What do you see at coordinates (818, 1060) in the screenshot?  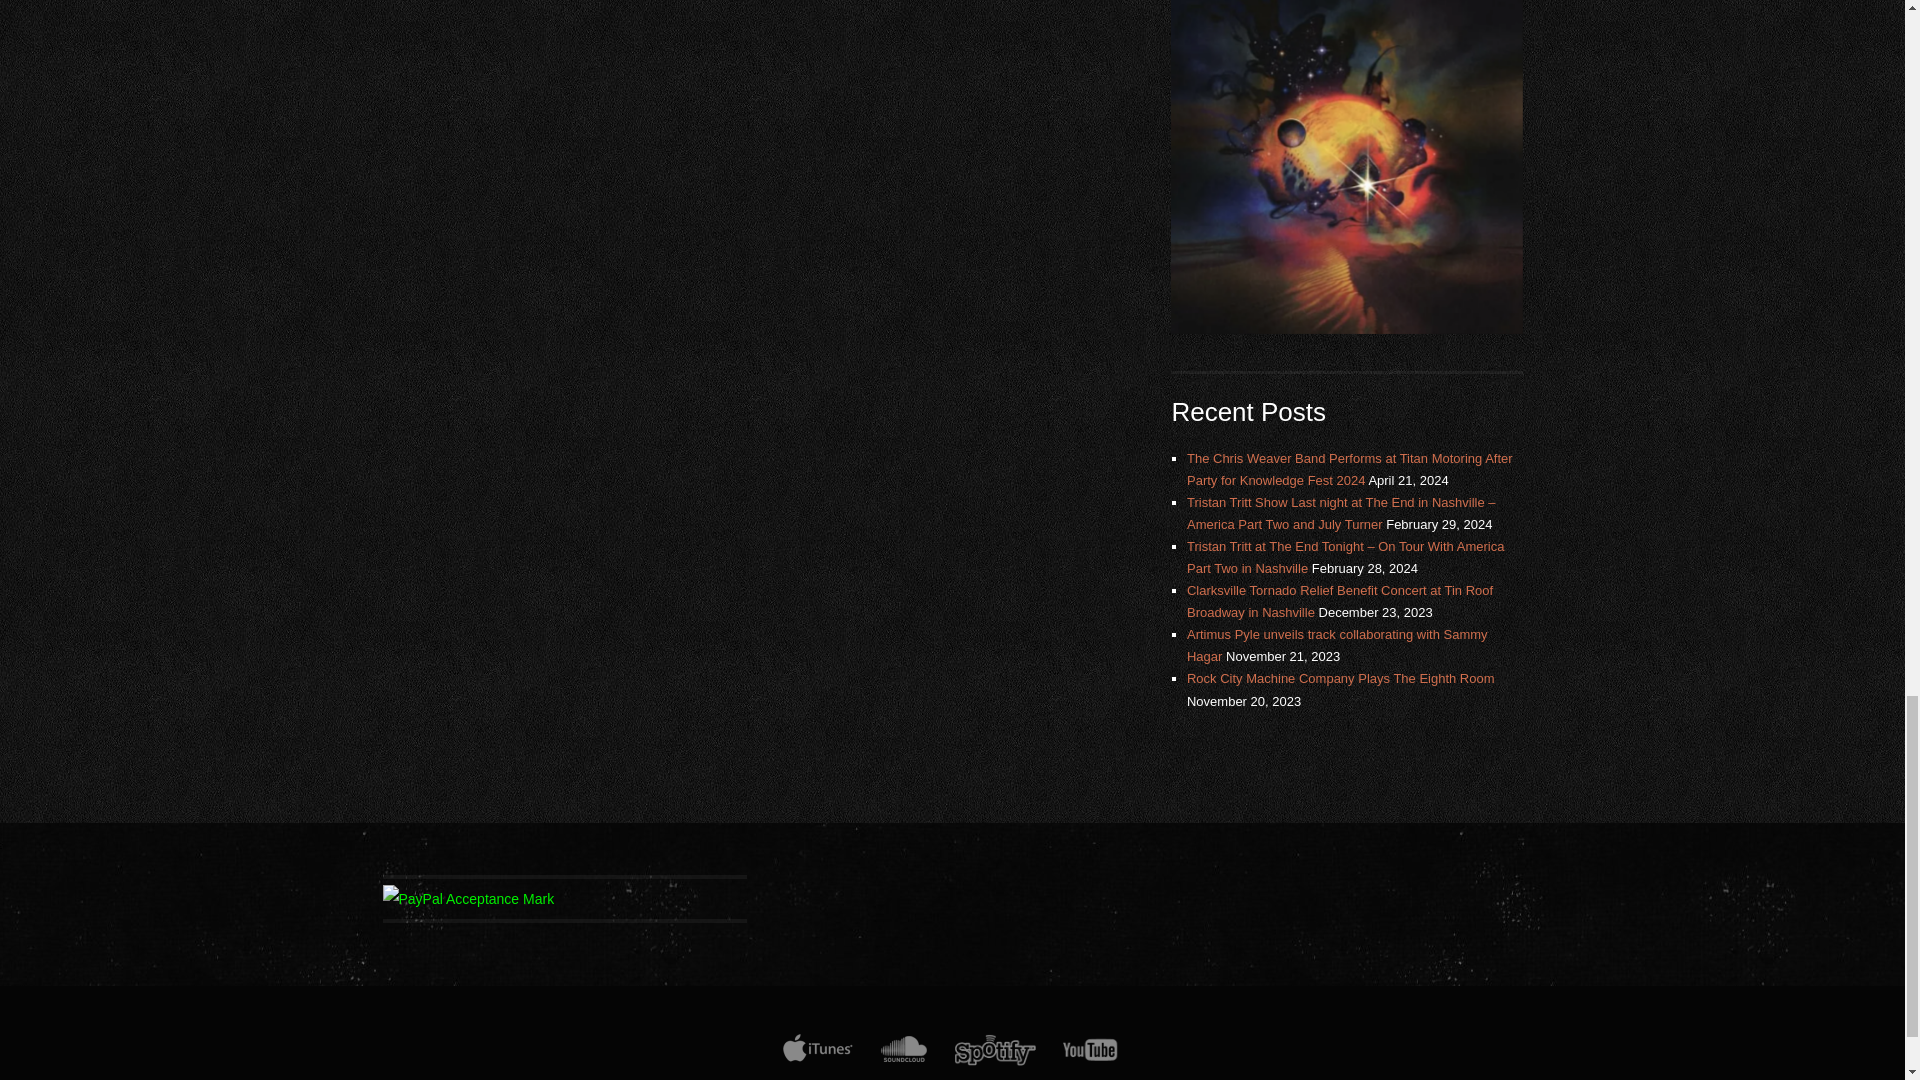 I see `Itunes` at bounding box center [818, 1060].